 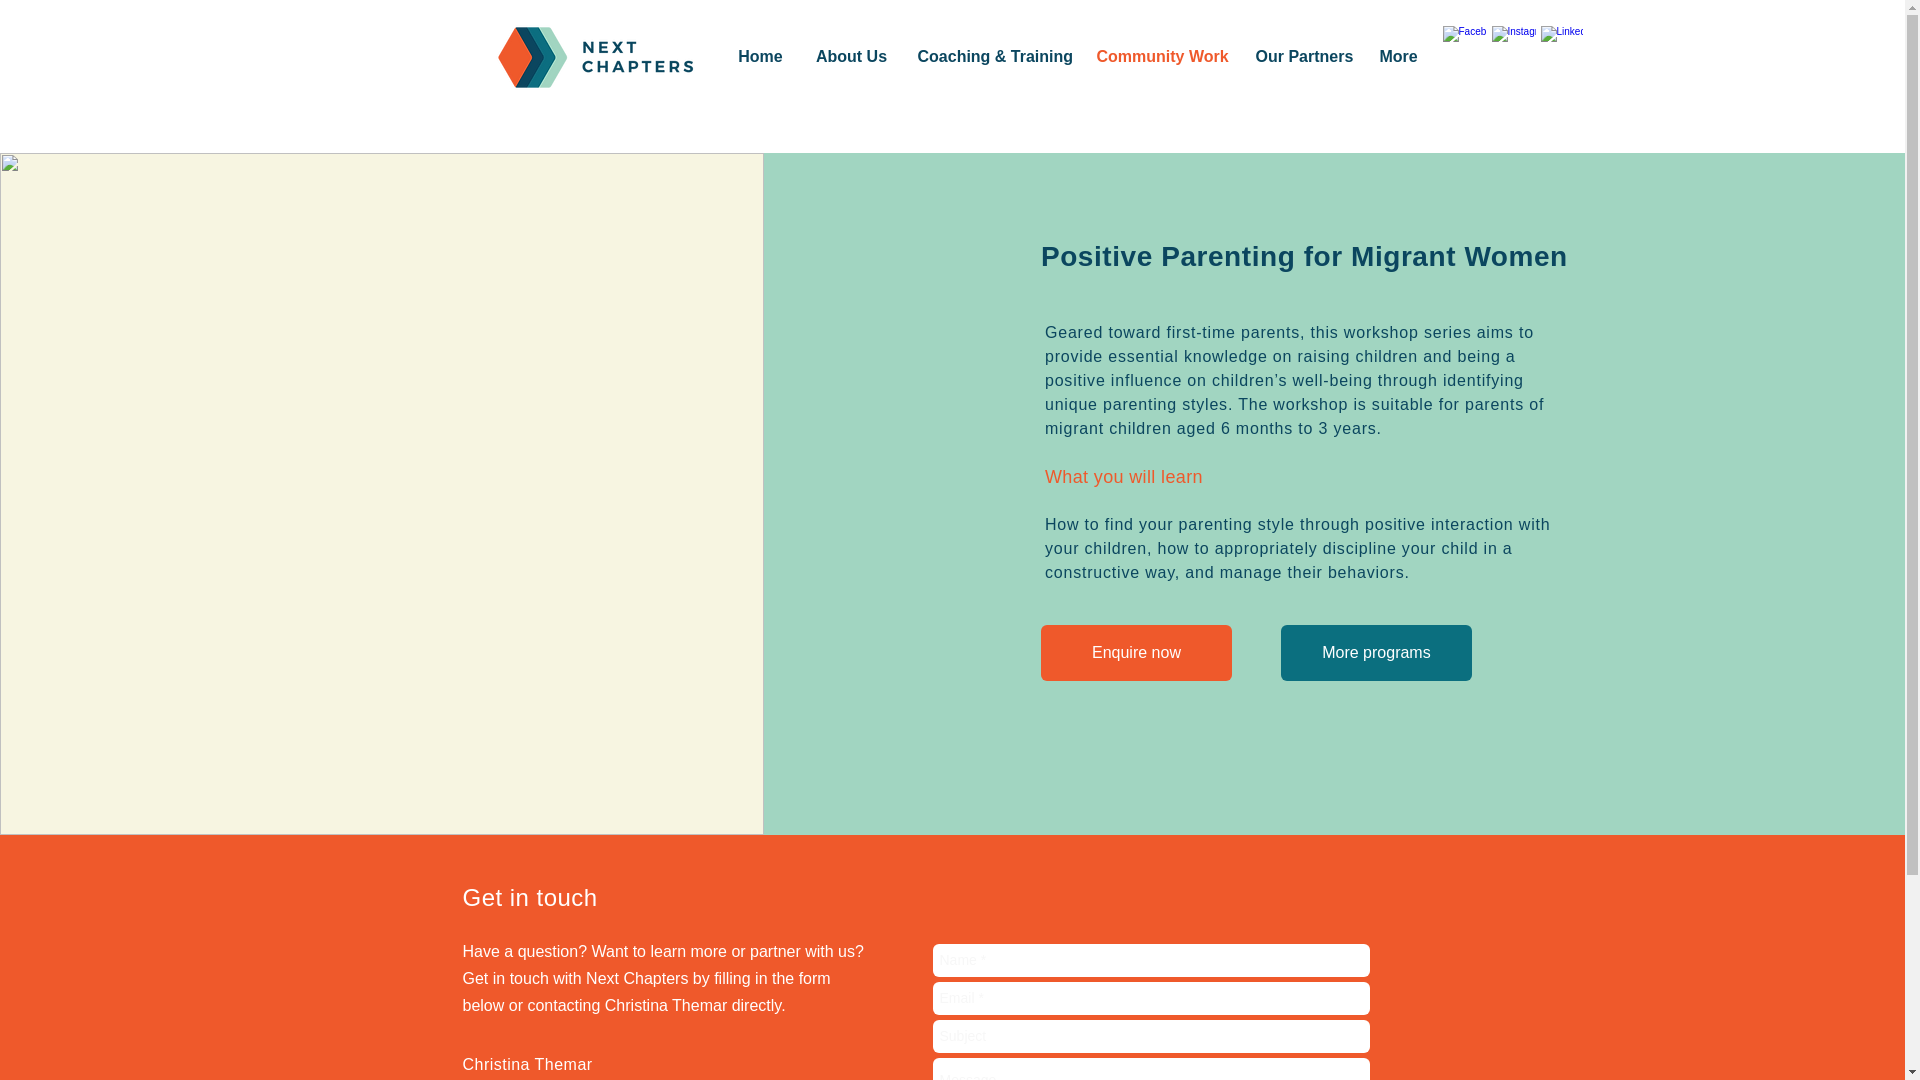 What do you see at coordinates (1376, 653) in the screenshot?
I see `More programs` at bounding box center [1376, 653].